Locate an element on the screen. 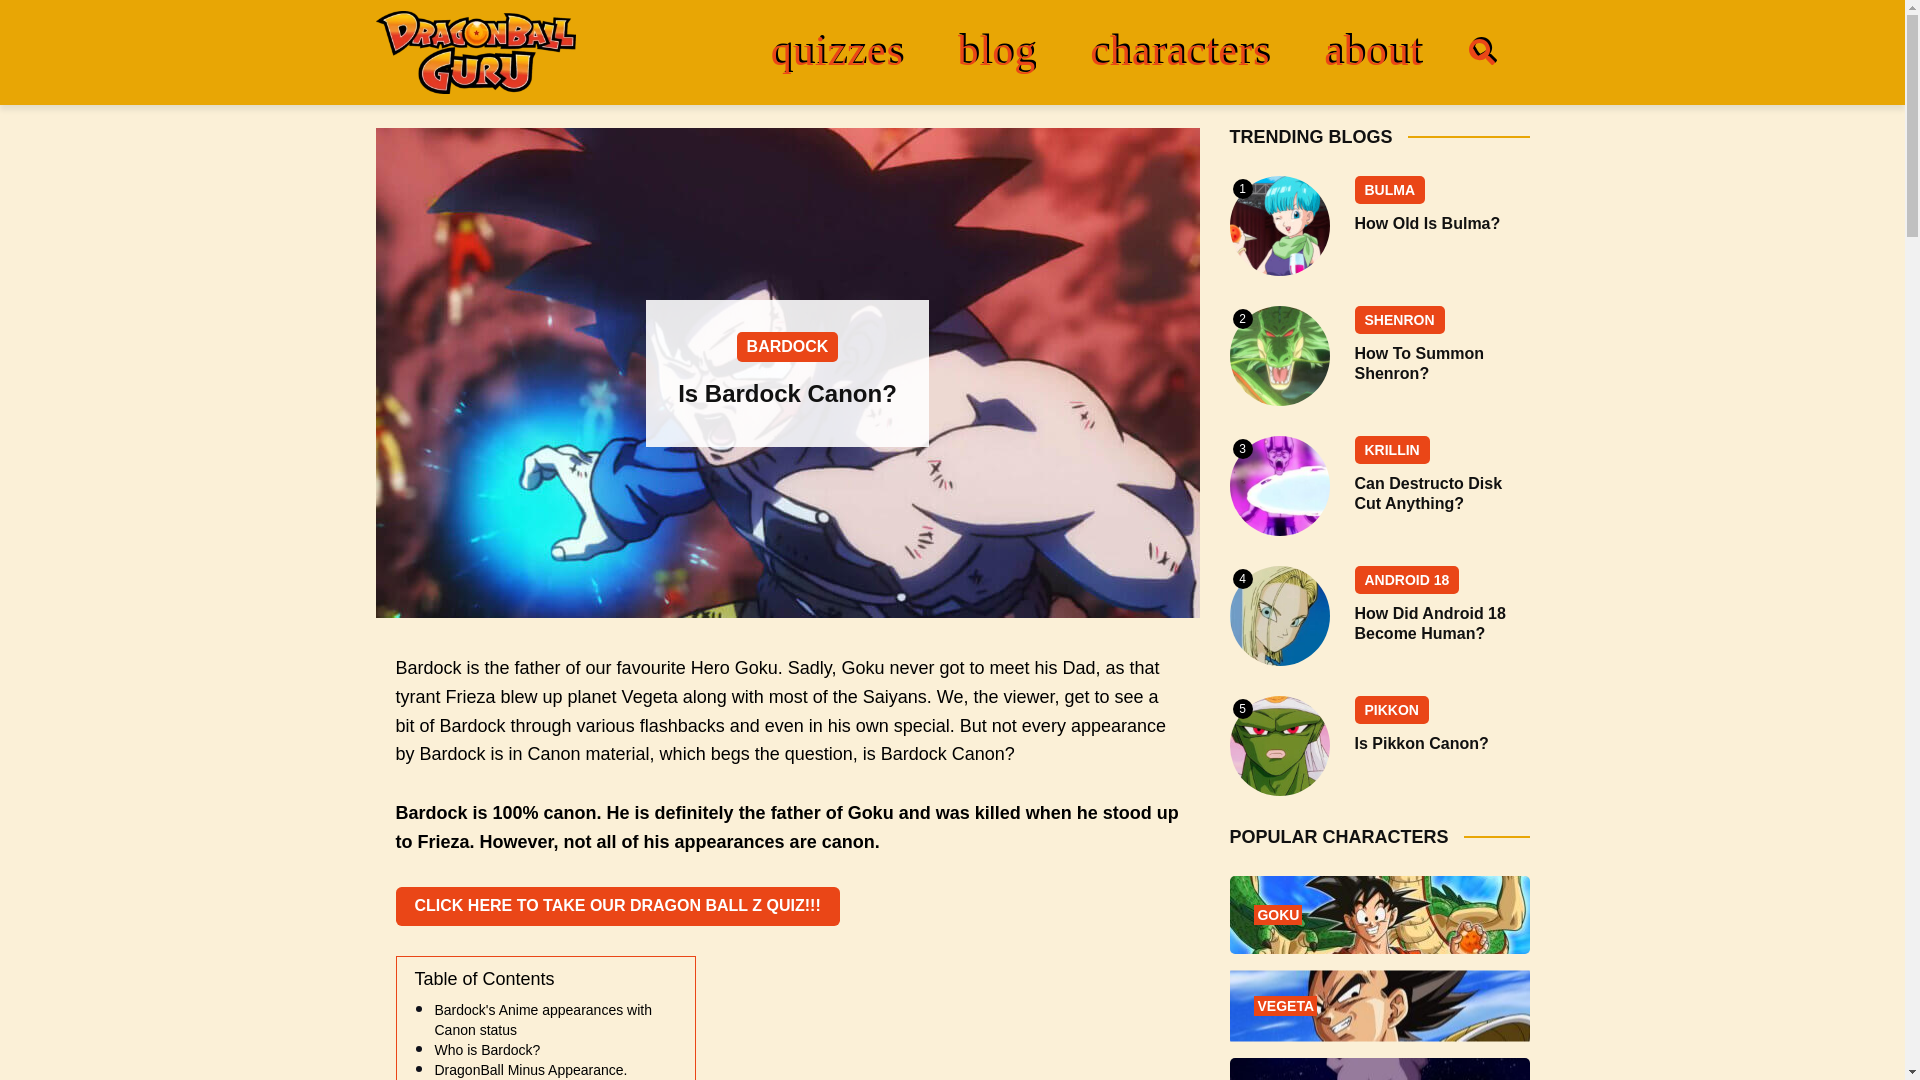 The image size is (1920, 1080). SEARCH ICON is located at coordinates (1481, 51).